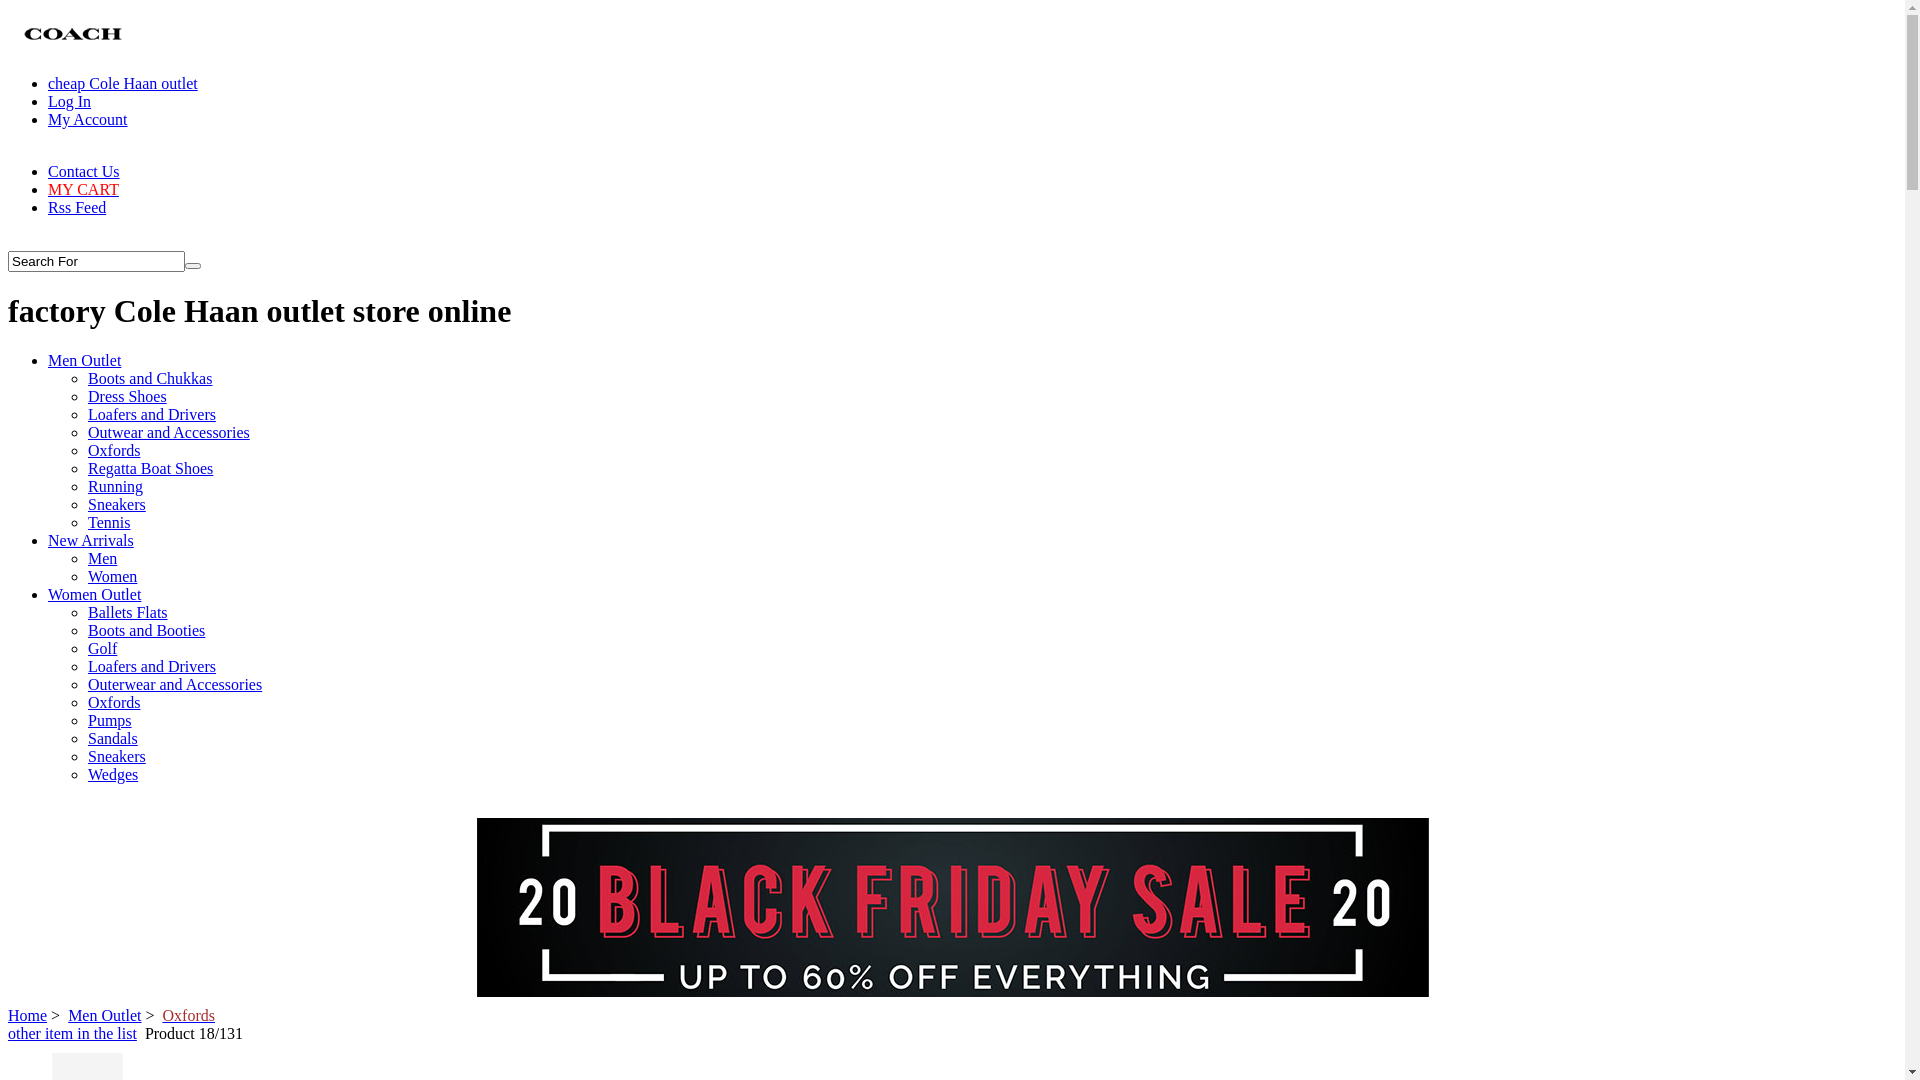 This screenshot has height=1080, width=1920. What do you see at coordinates (128, 396) in the screenshot?
I see `Dress Shoes` at bounding box center [128, 396].